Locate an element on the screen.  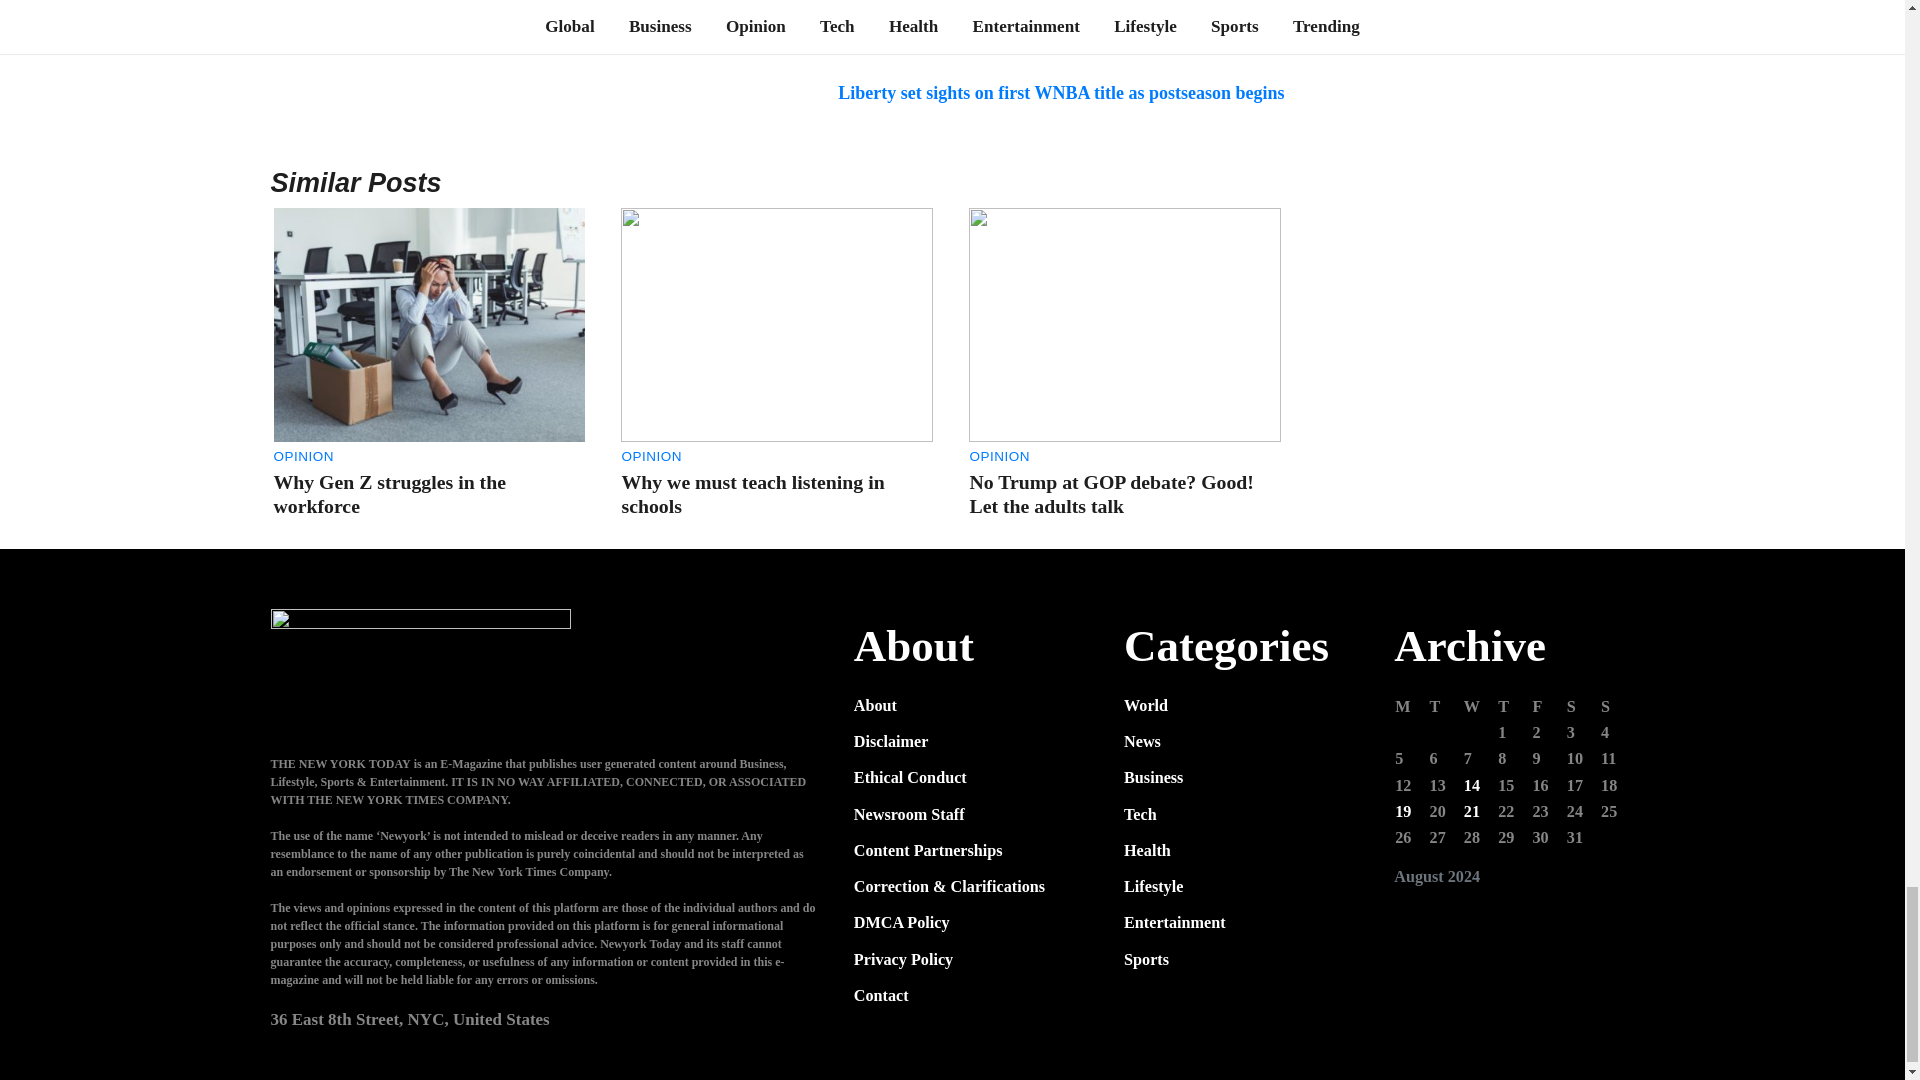
Friday is located at coordinates (1547, 707).